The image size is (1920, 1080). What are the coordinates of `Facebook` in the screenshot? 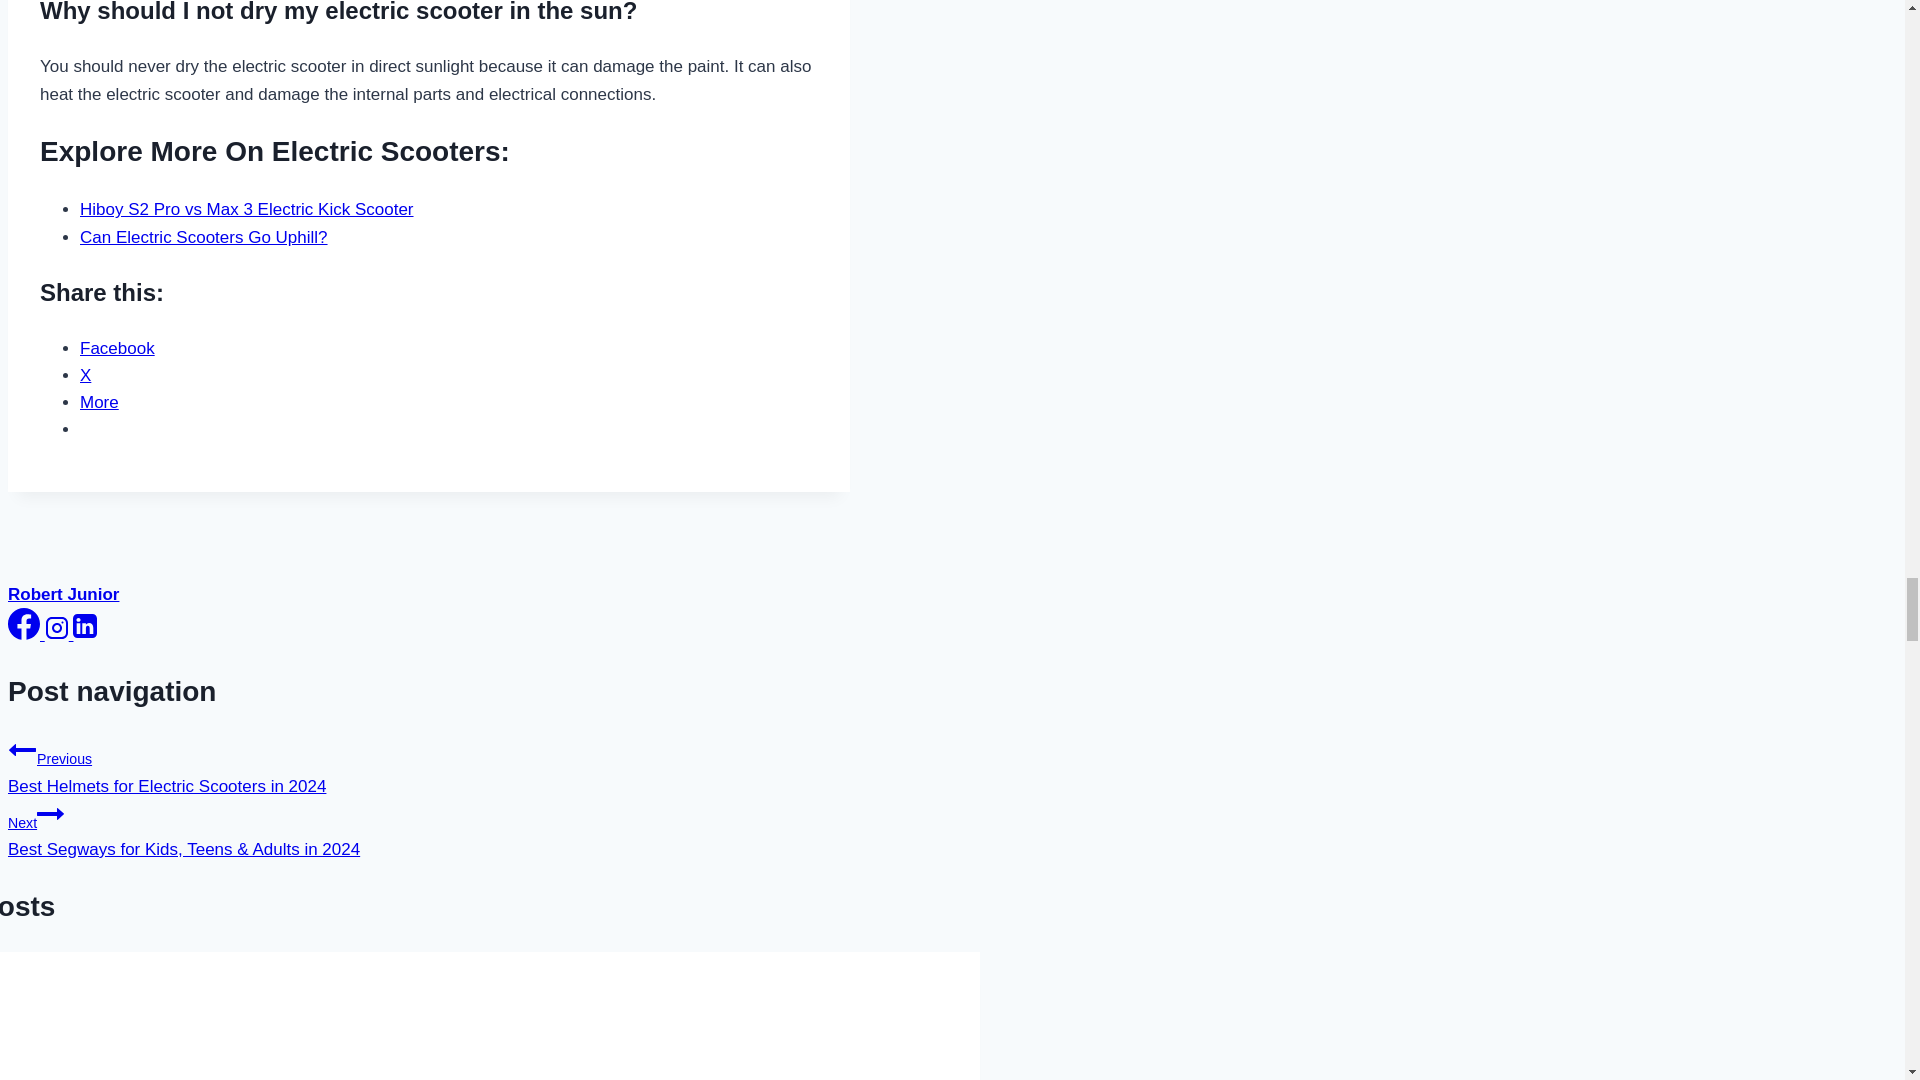 It's located at (24, 624).